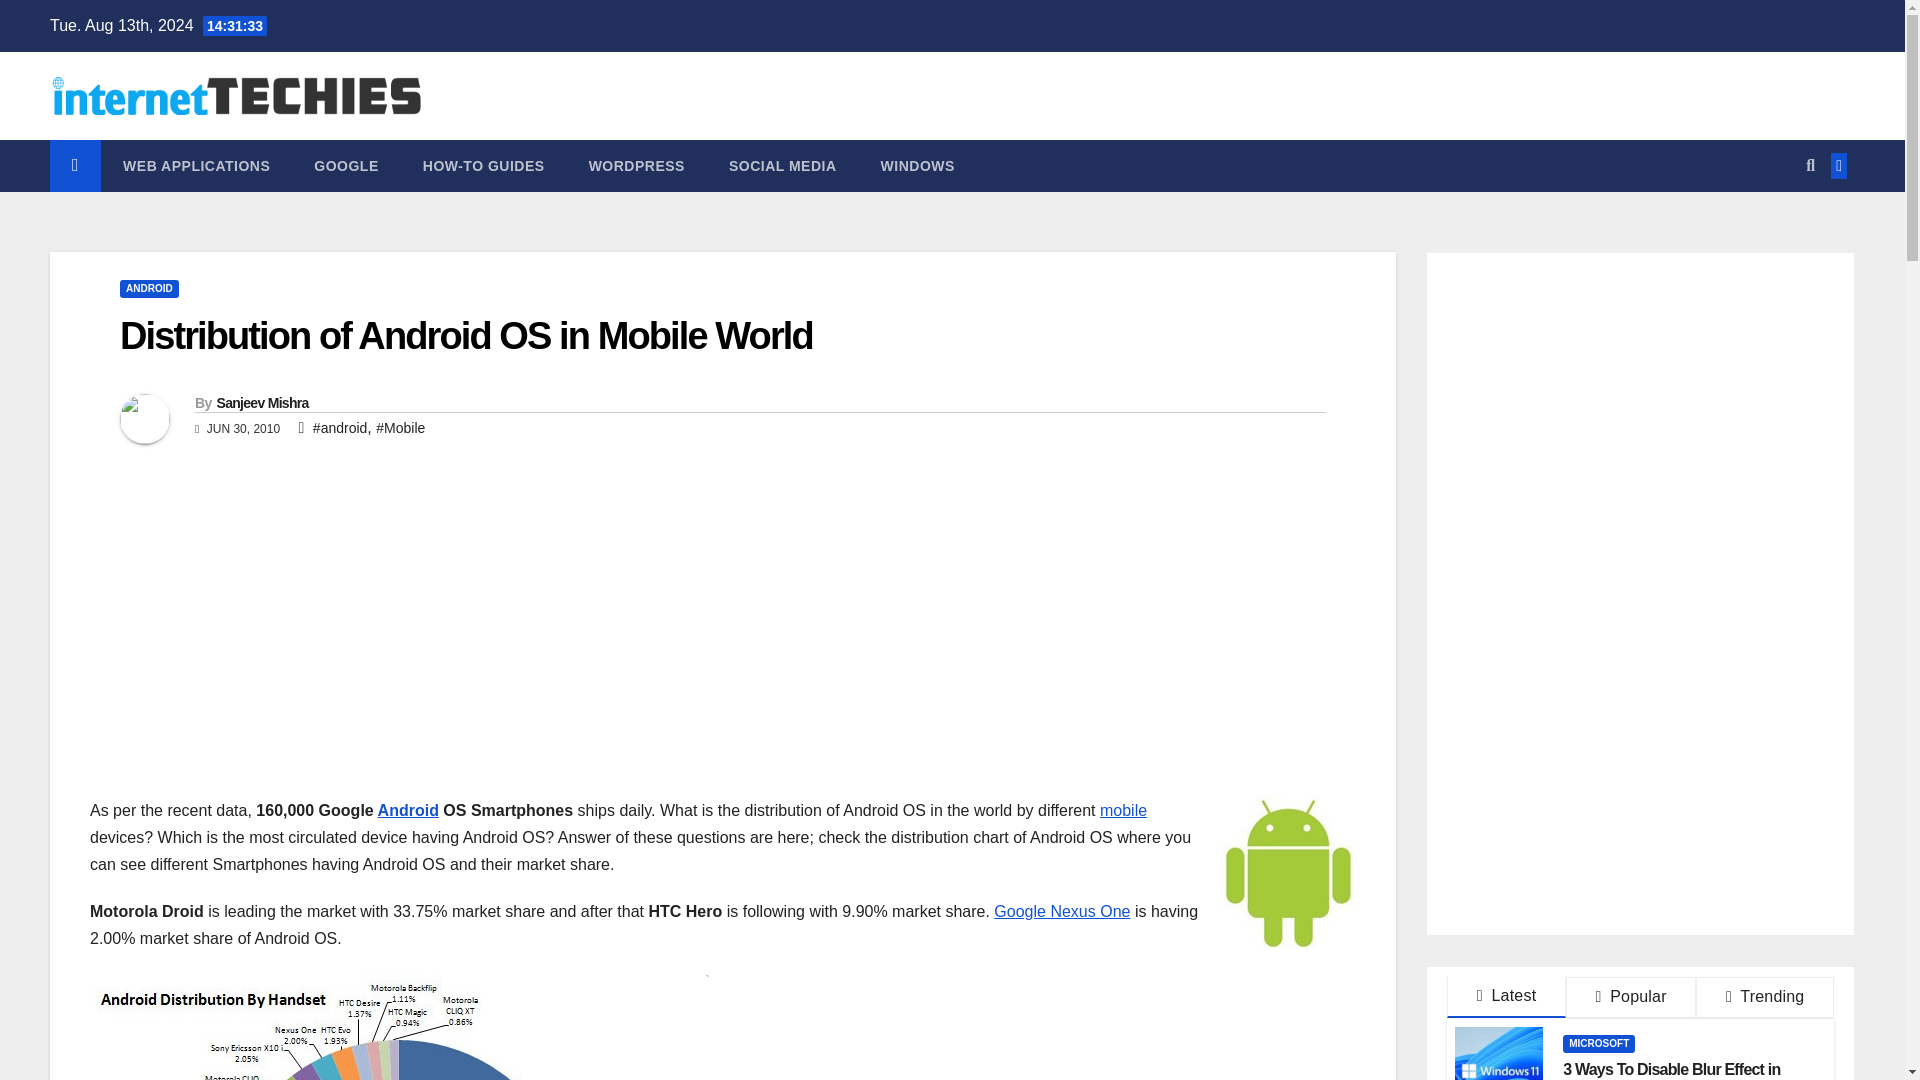 Image resolution: width=1920 pixels, height=1080 pixels. I want to click on WordPress, so click(636, 166).